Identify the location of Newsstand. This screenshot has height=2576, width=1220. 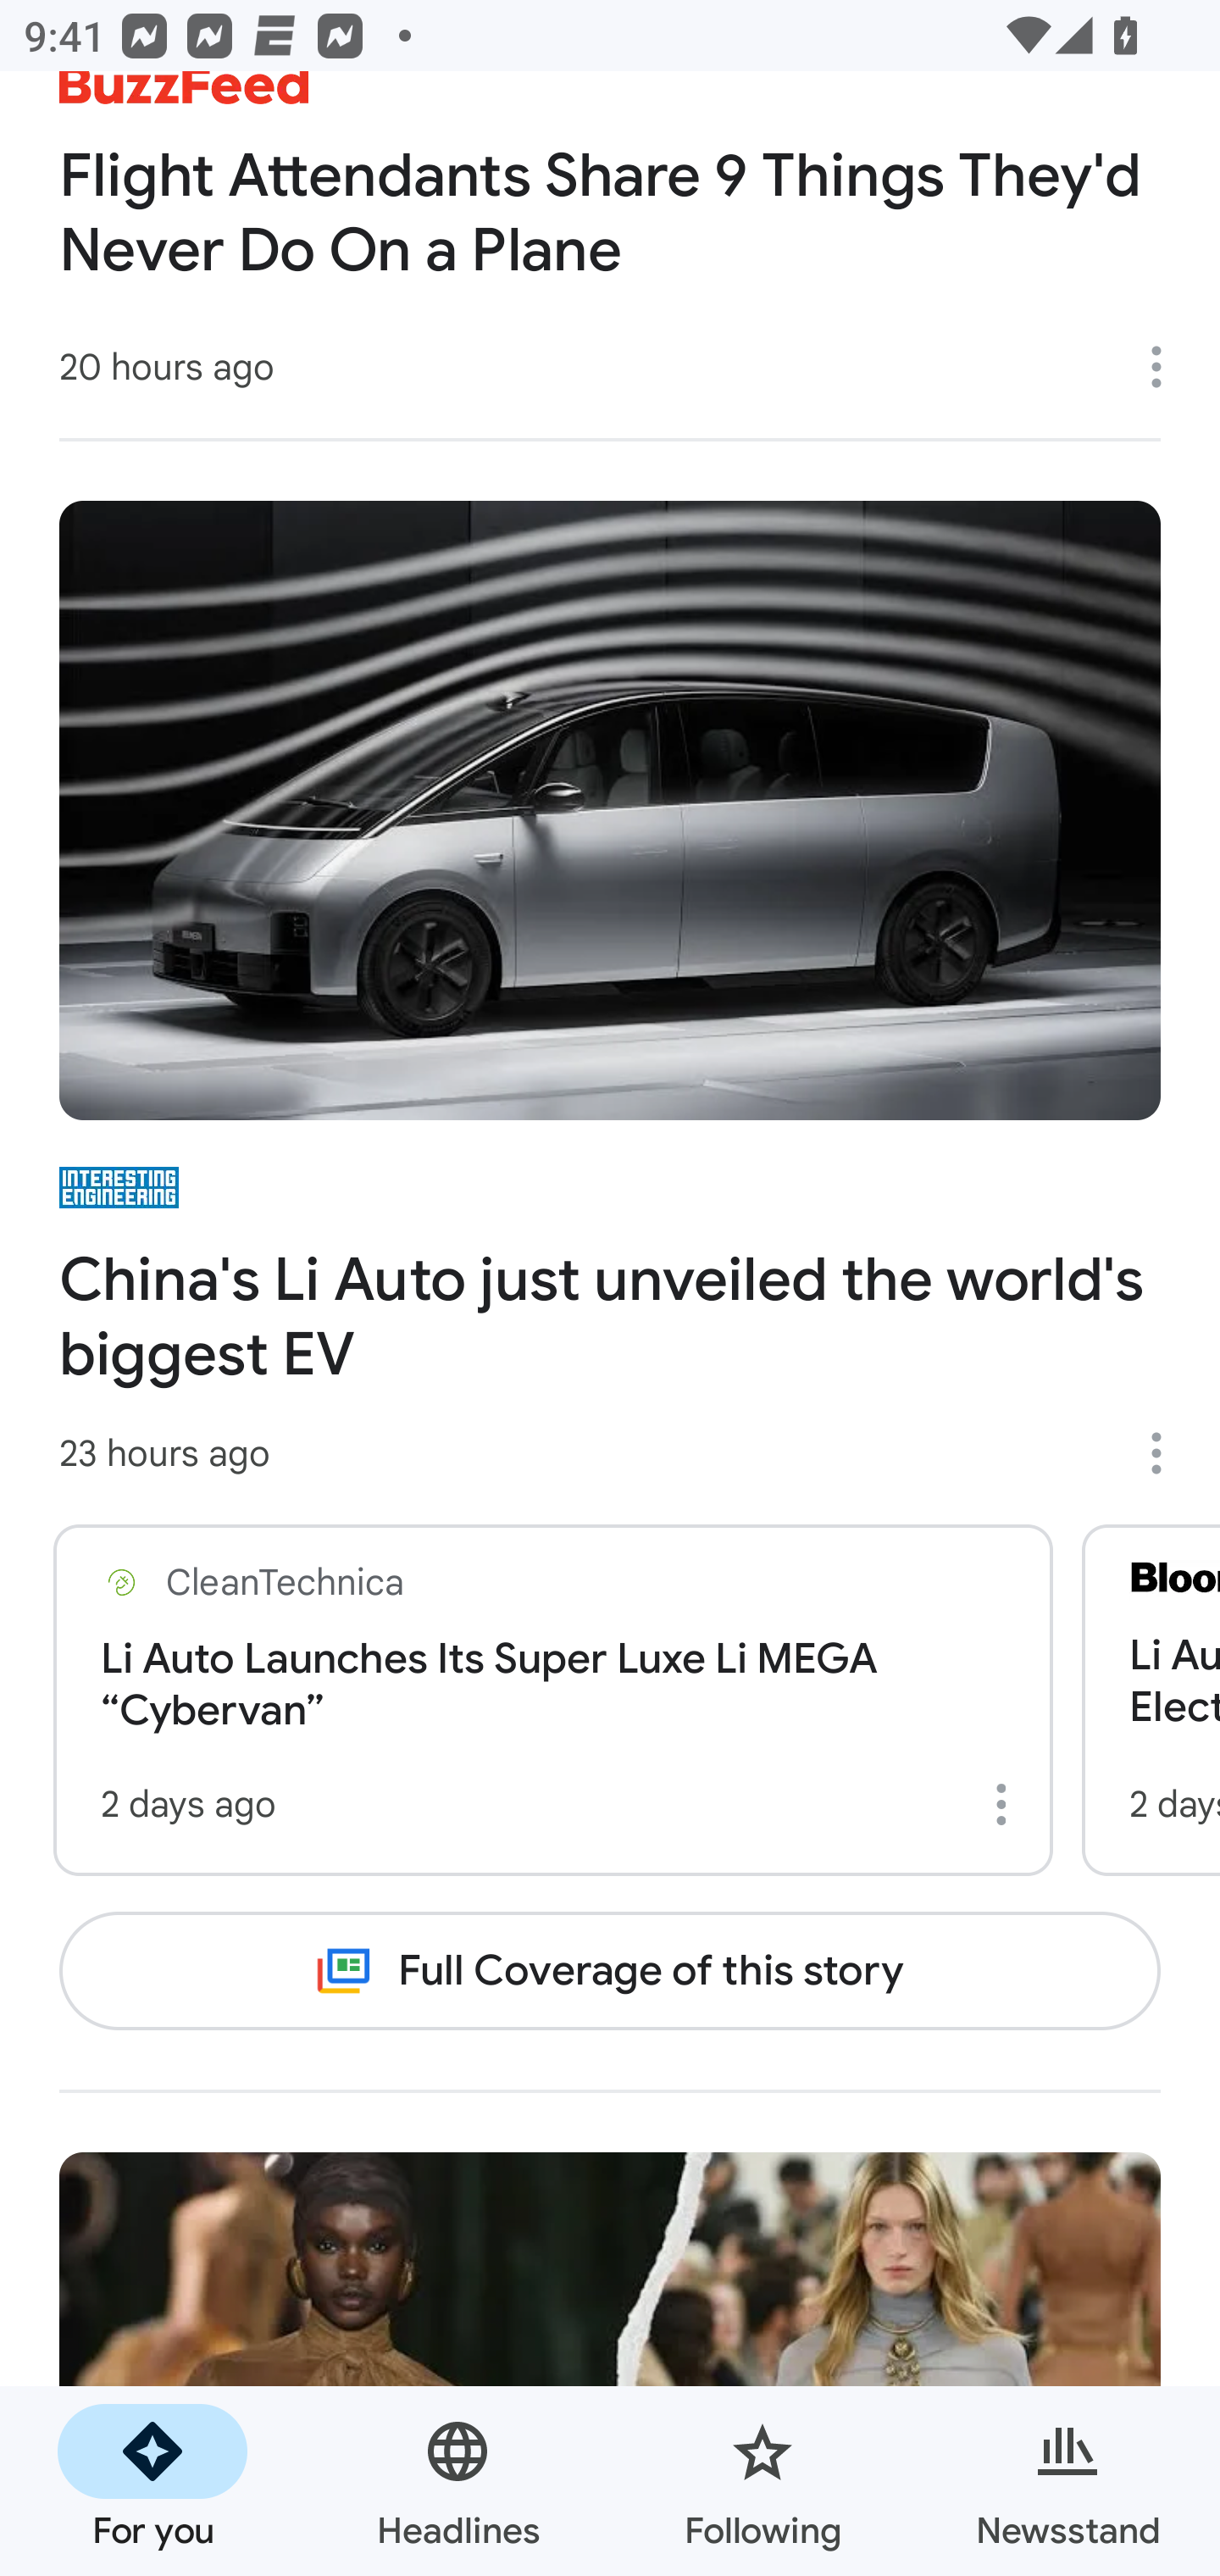
(1067, 2481).